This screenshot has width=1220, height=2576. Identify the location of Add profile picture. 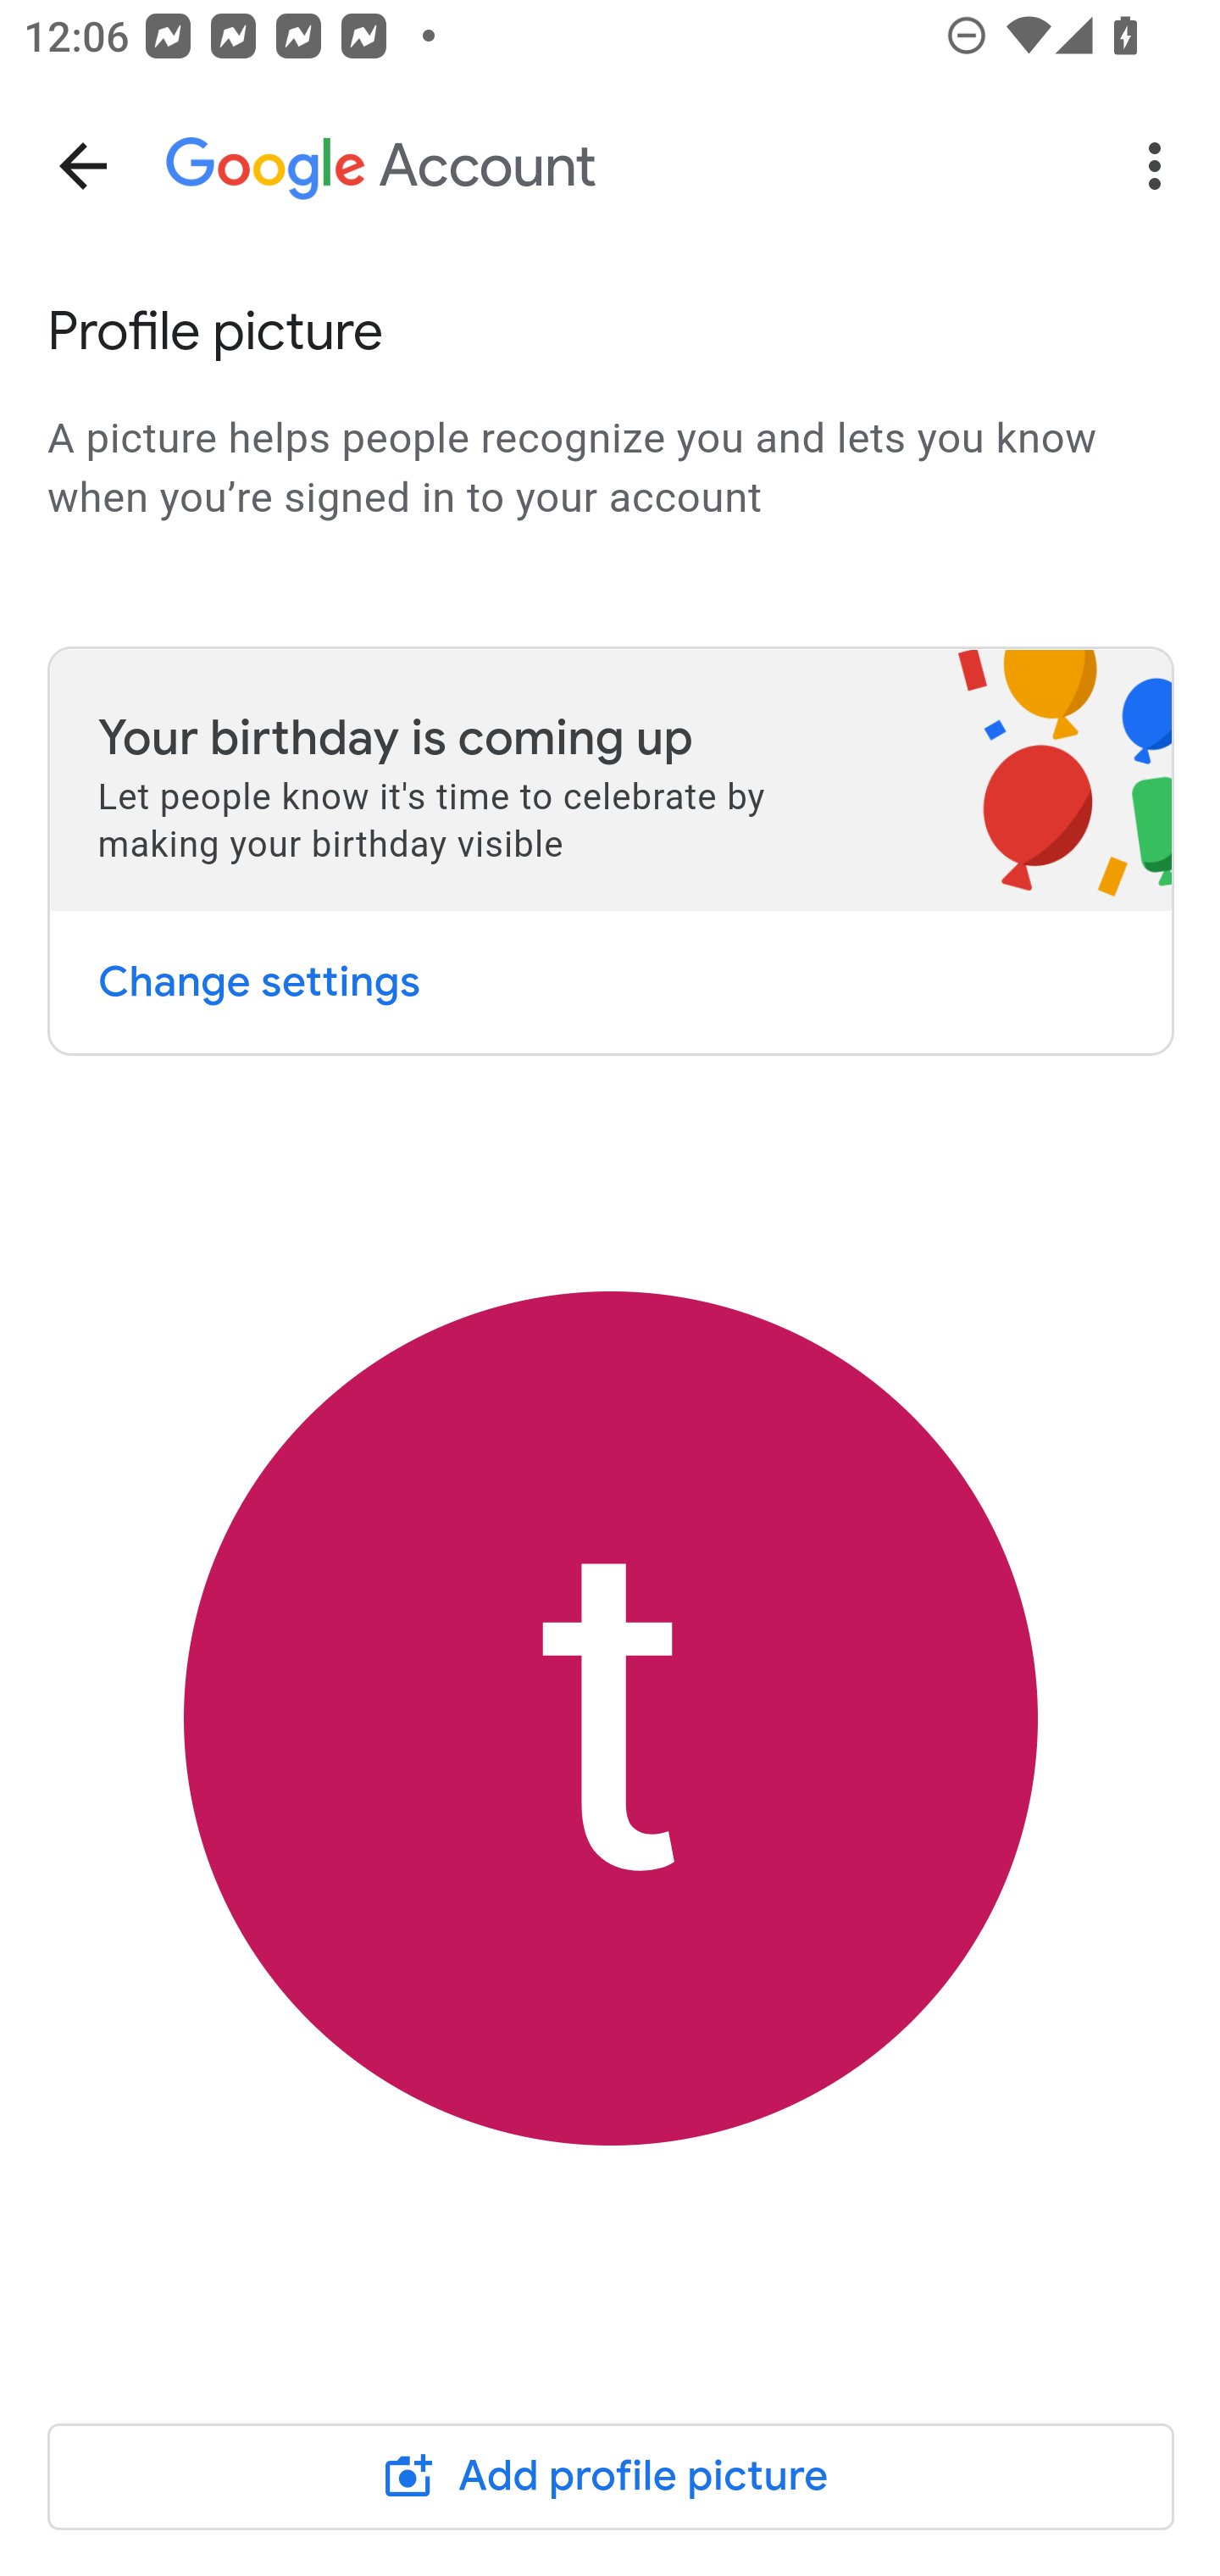
(612, 2475).